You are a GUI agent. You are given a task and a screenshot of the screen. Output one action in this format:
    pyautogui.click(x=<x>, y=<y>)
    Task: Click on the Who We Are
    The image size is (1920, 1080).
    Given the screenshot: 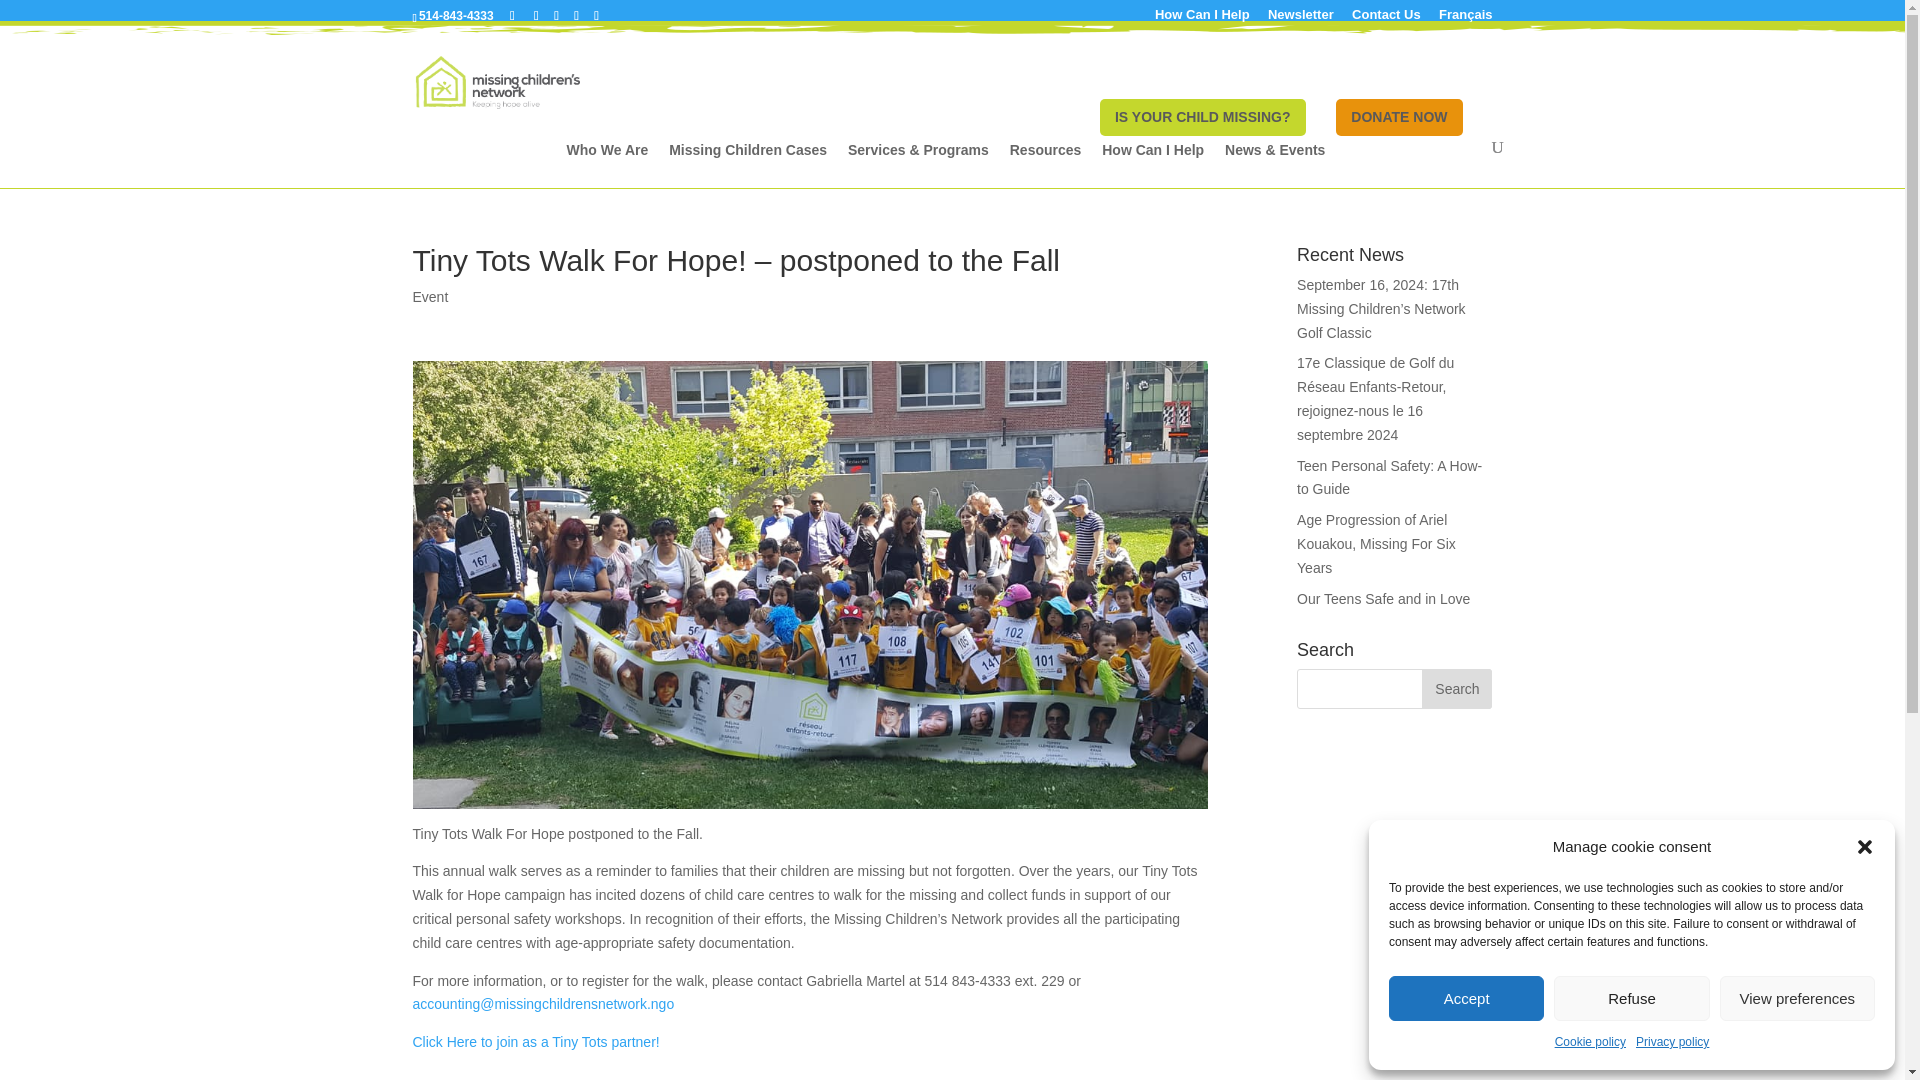 What is the action you would take?
    pyautogui.click(x=614, y=164)
    